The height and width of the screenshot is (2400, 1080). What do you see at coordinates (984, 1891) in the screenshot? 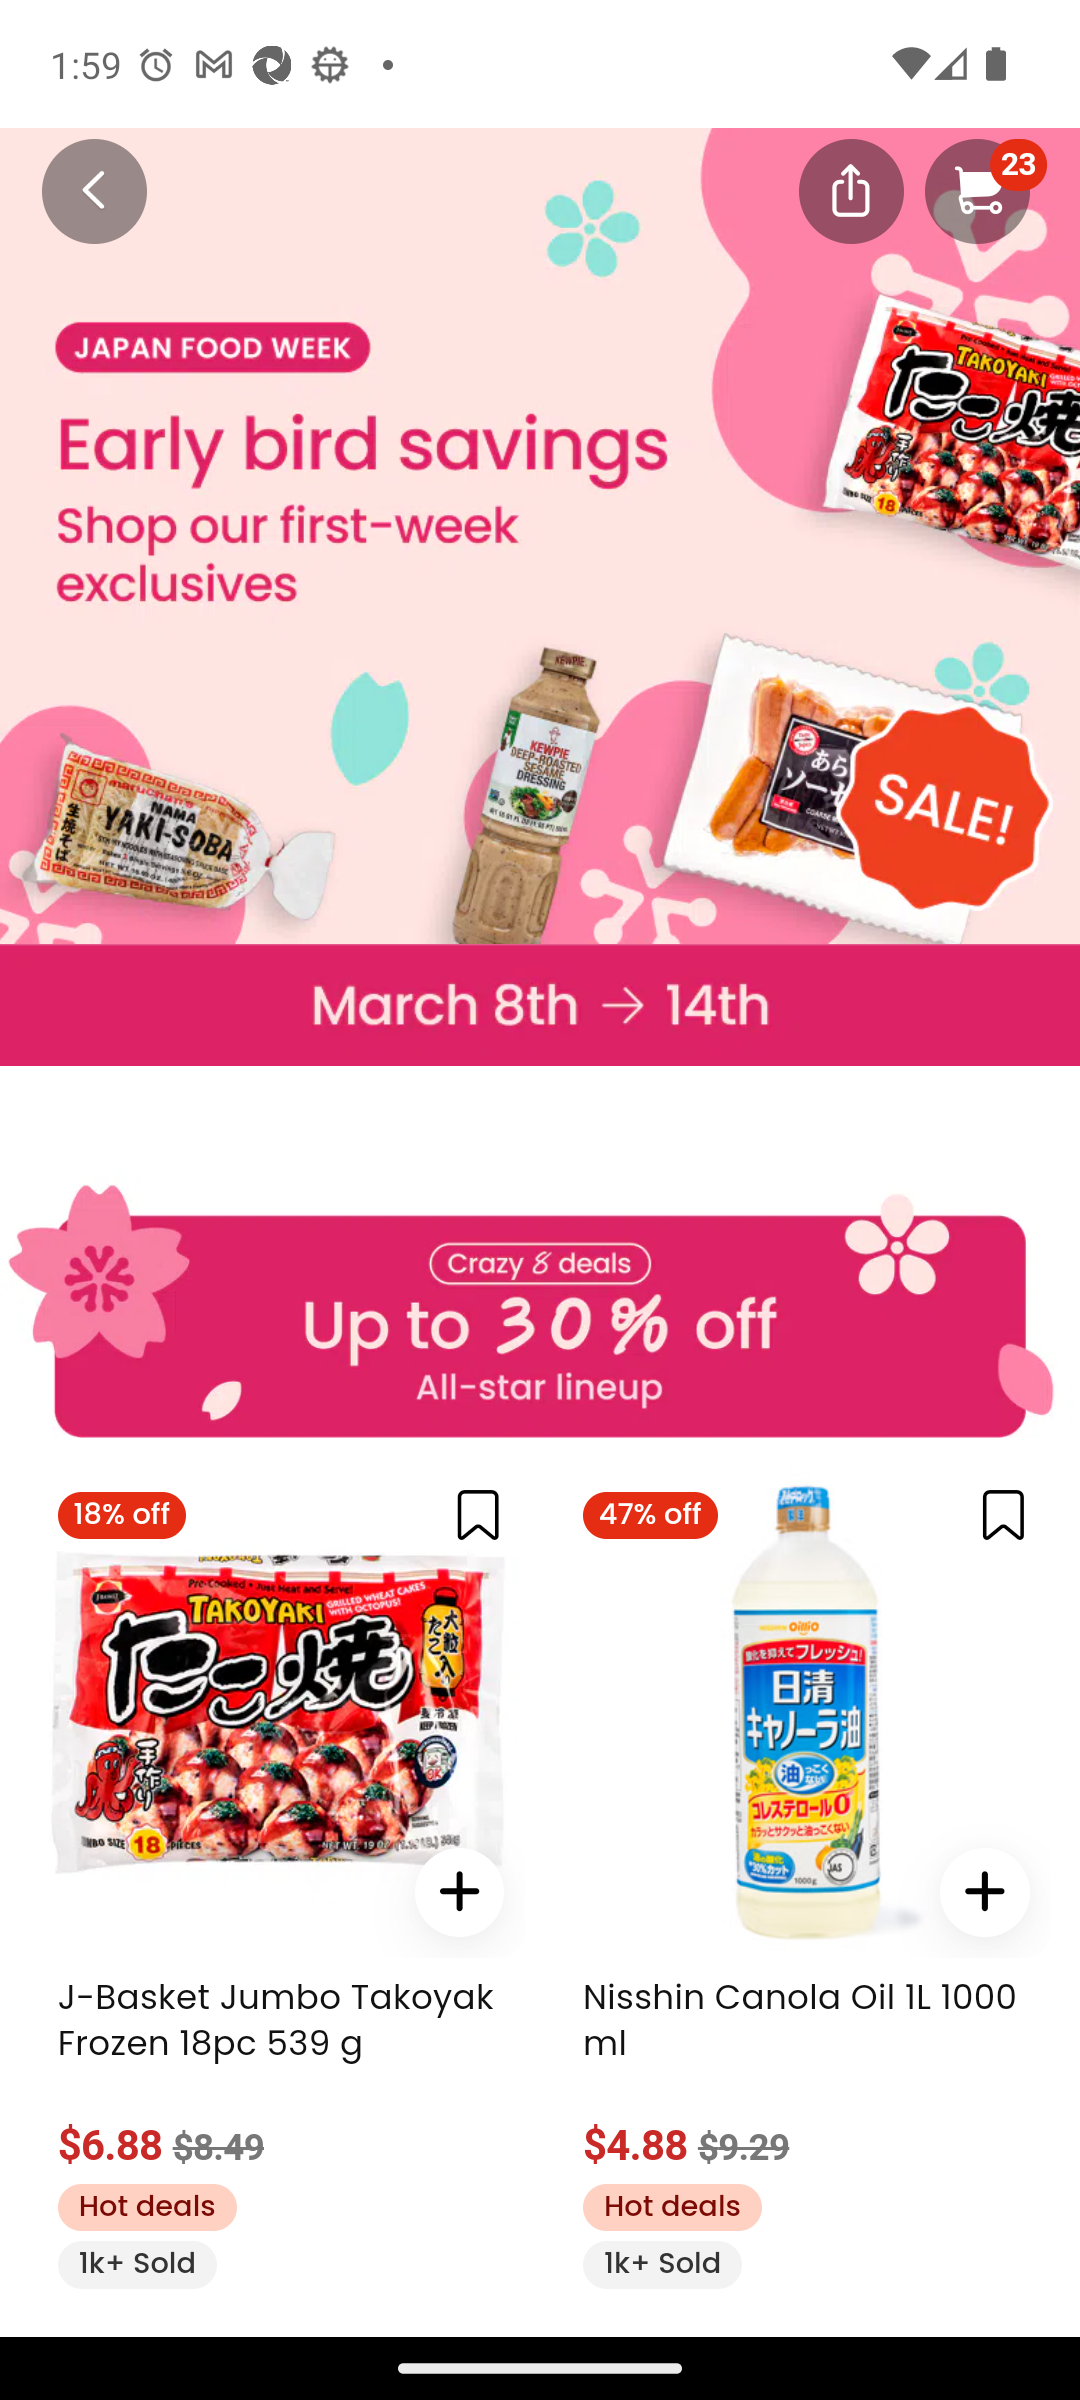
I see `` at bounding box center [984, 1891].